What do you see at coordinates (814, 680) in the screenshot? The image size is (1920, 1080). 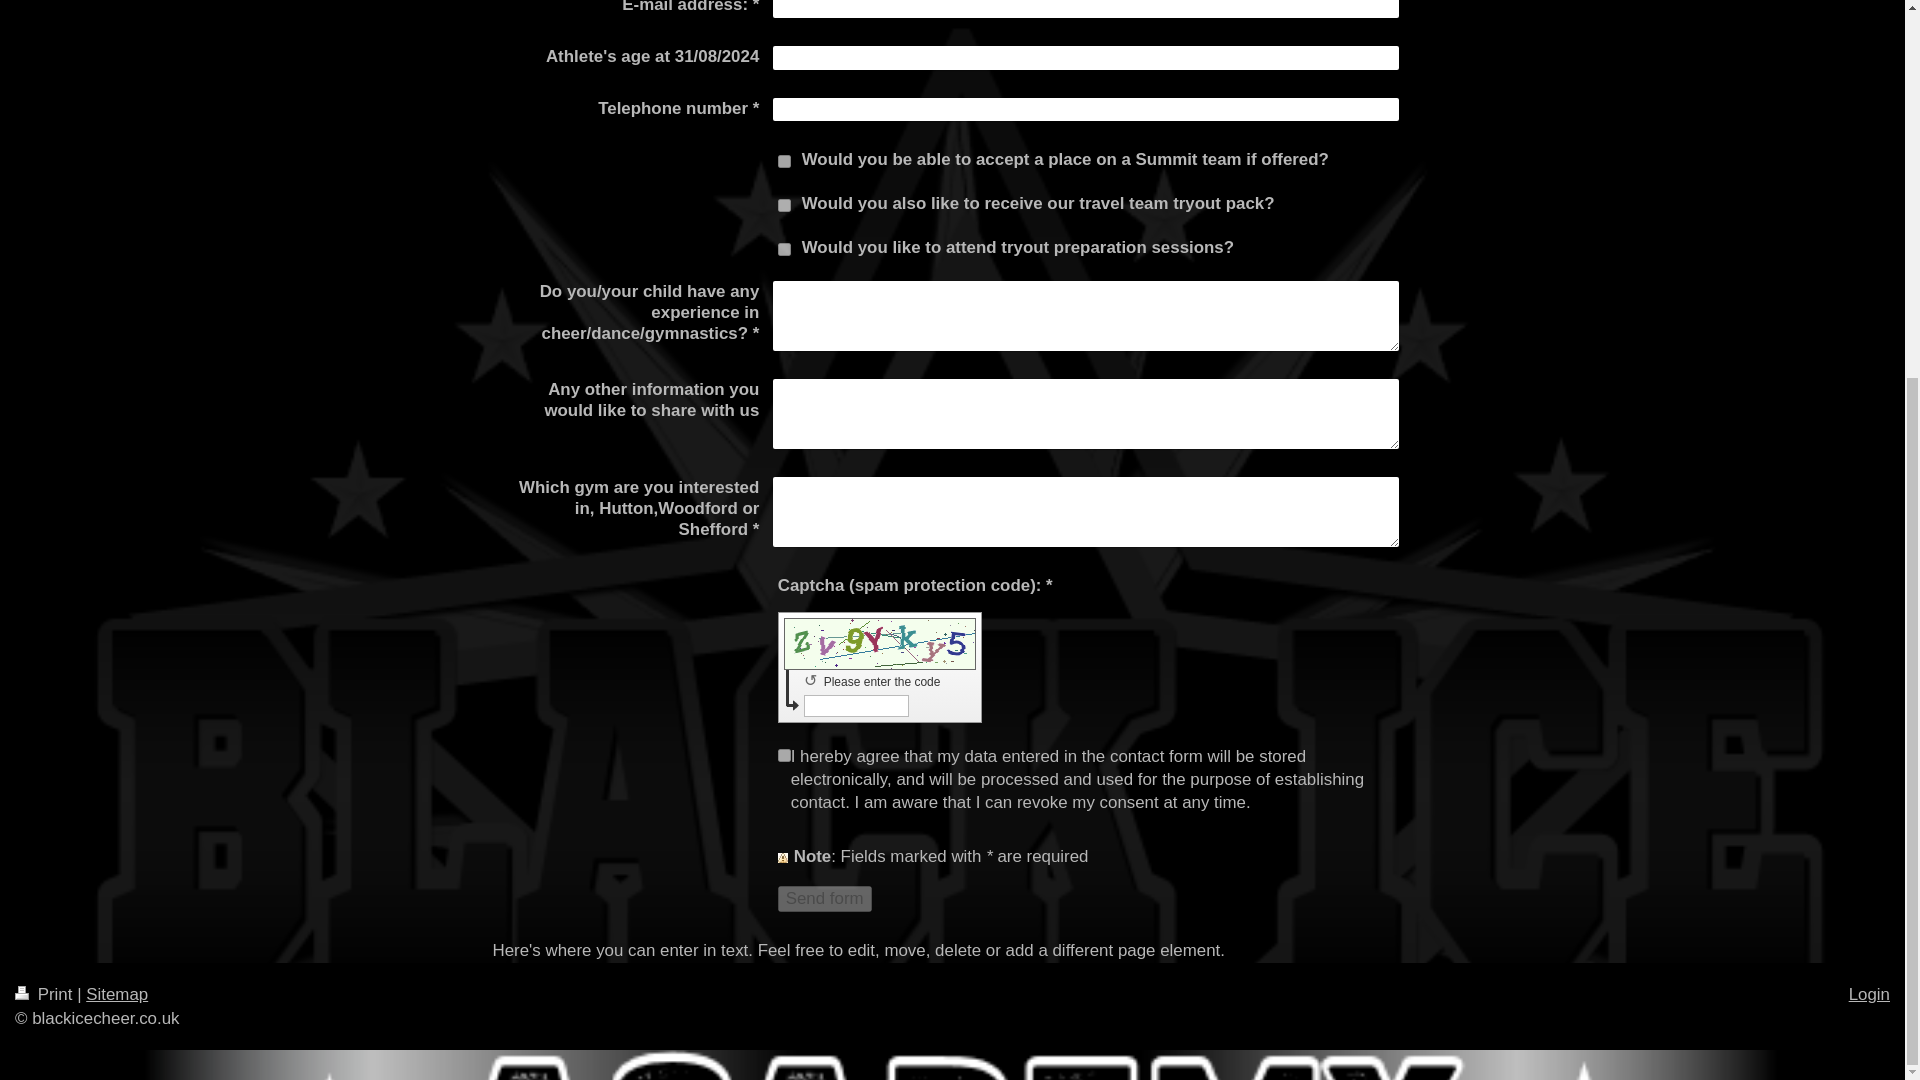 I see `Generate new code` at bounding box center [814, 680].